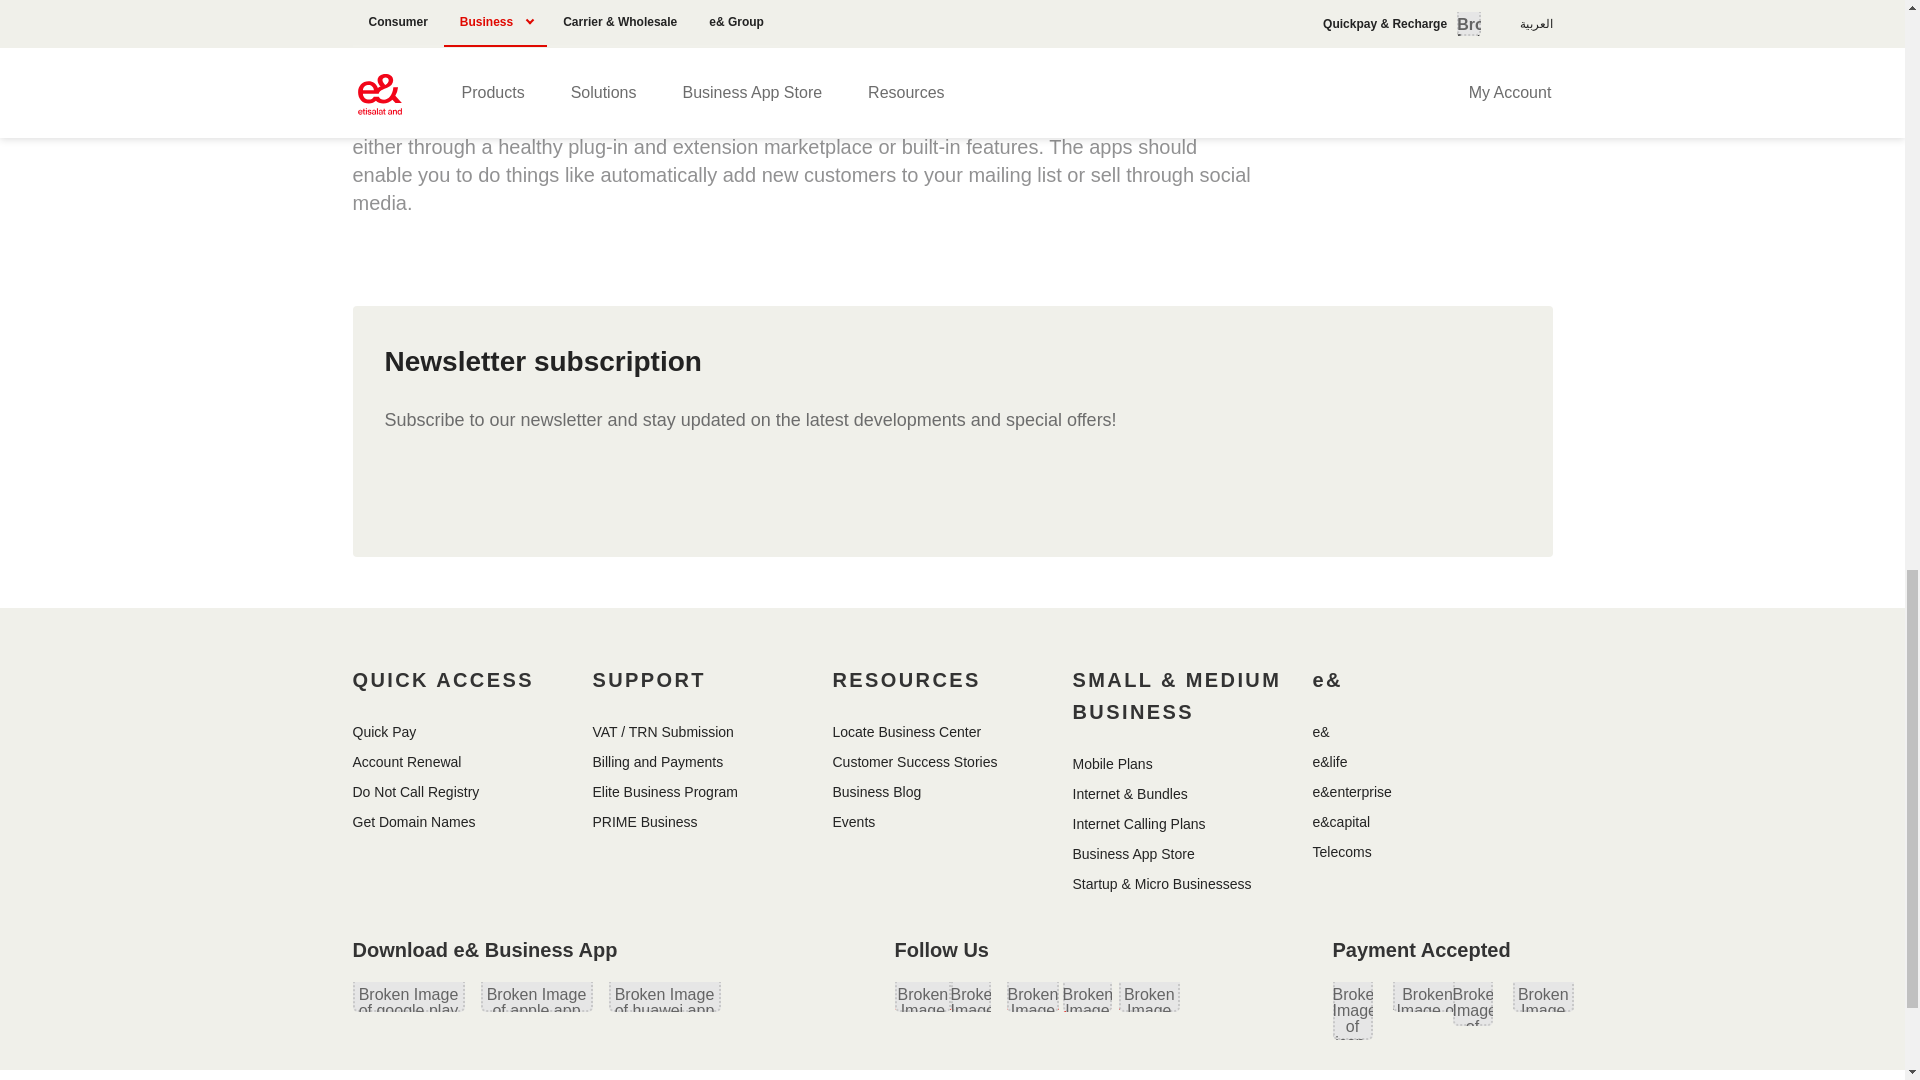 This screenshot has height=1080, width=1920. I want to click on Mobile Plans, so click(1112, 764).